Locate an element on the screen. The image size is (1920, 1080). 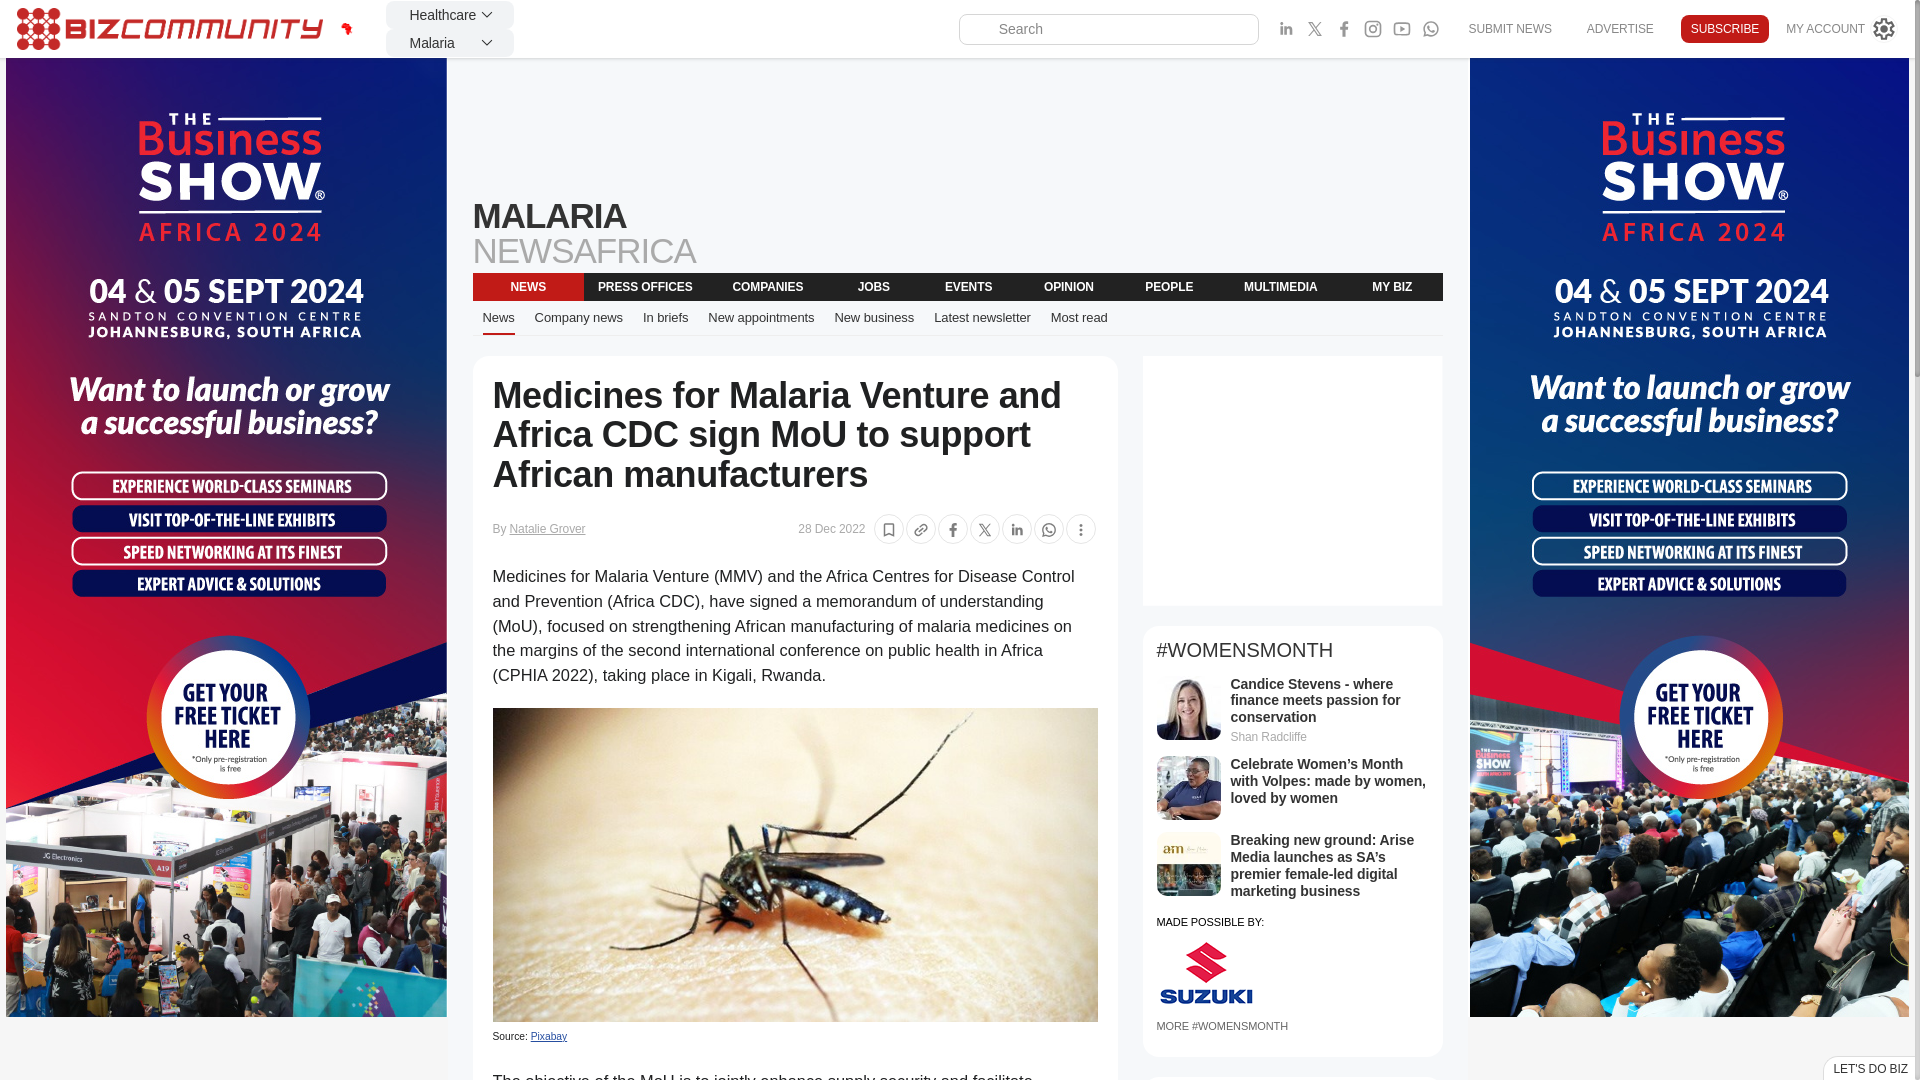
Healthcare is located at coordinates (450, 15).